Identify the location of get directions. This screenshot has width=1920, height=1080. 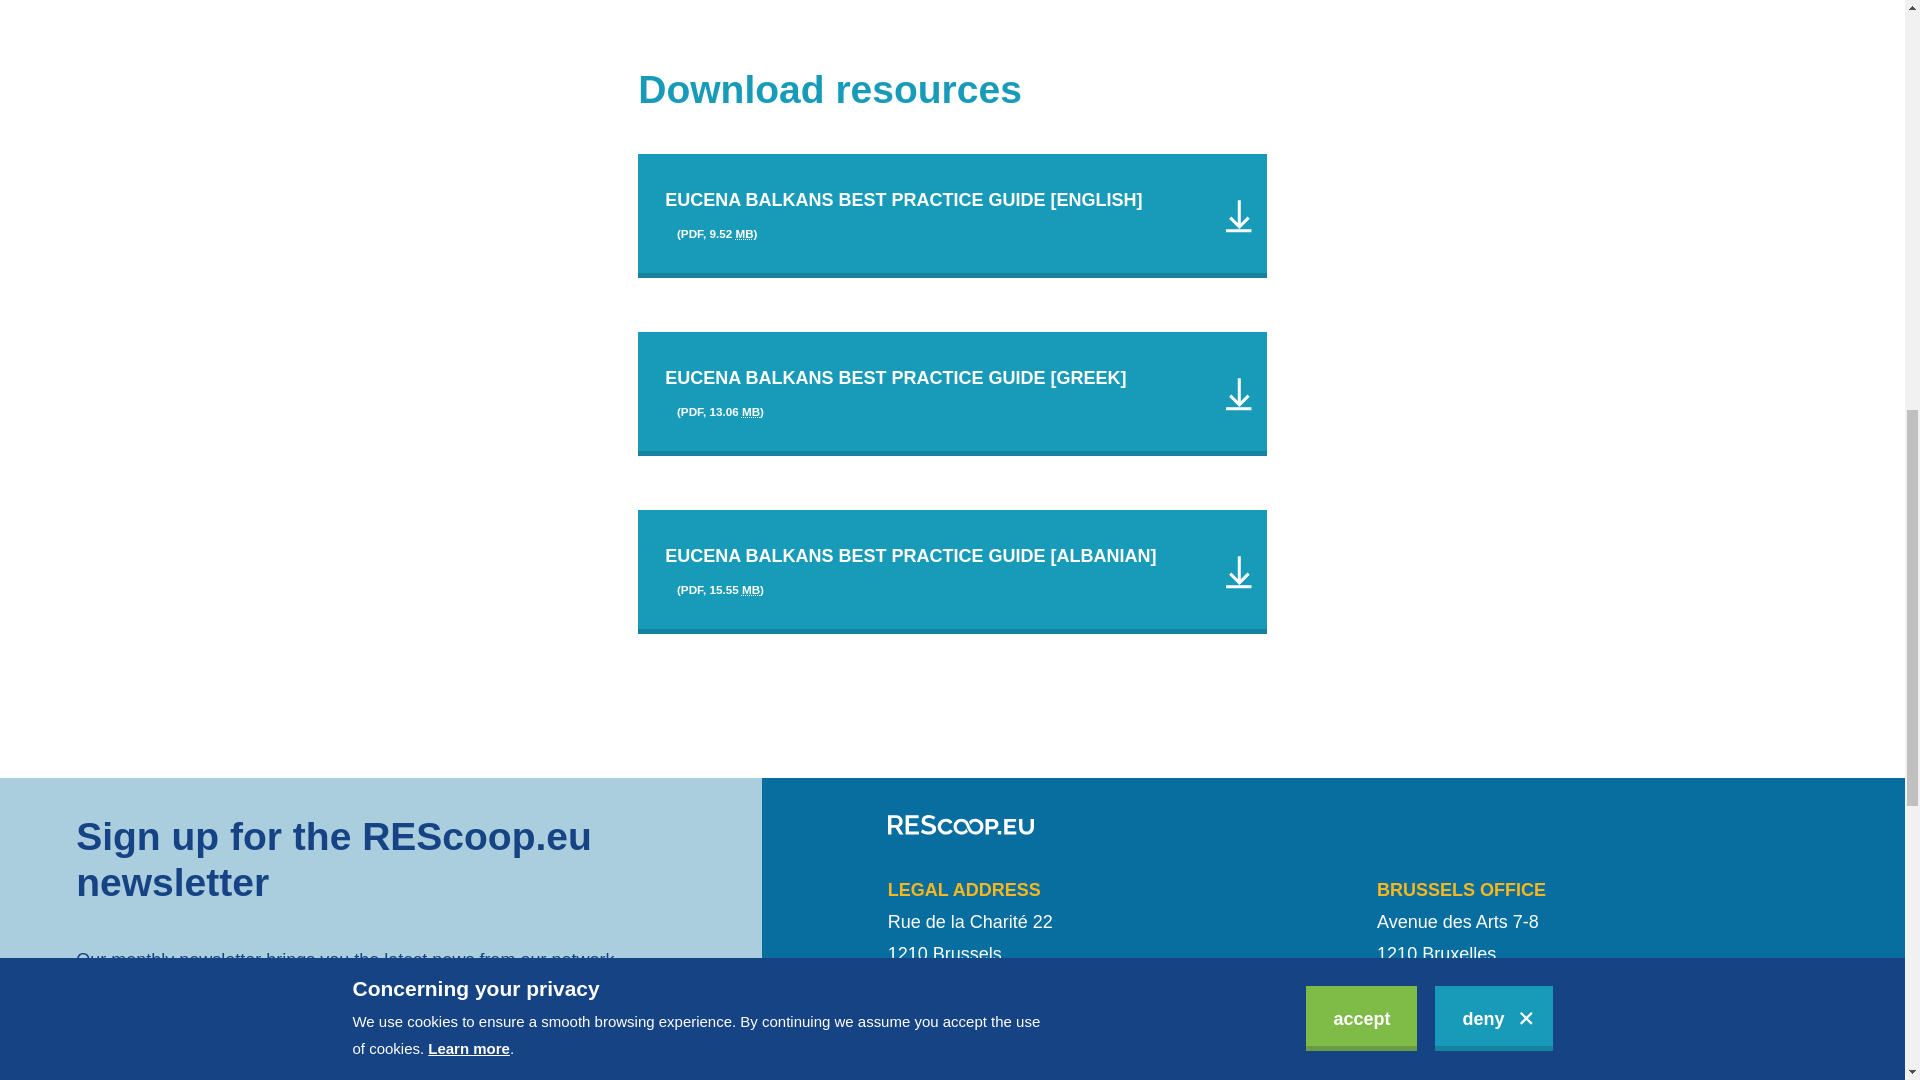
(946, 1016).